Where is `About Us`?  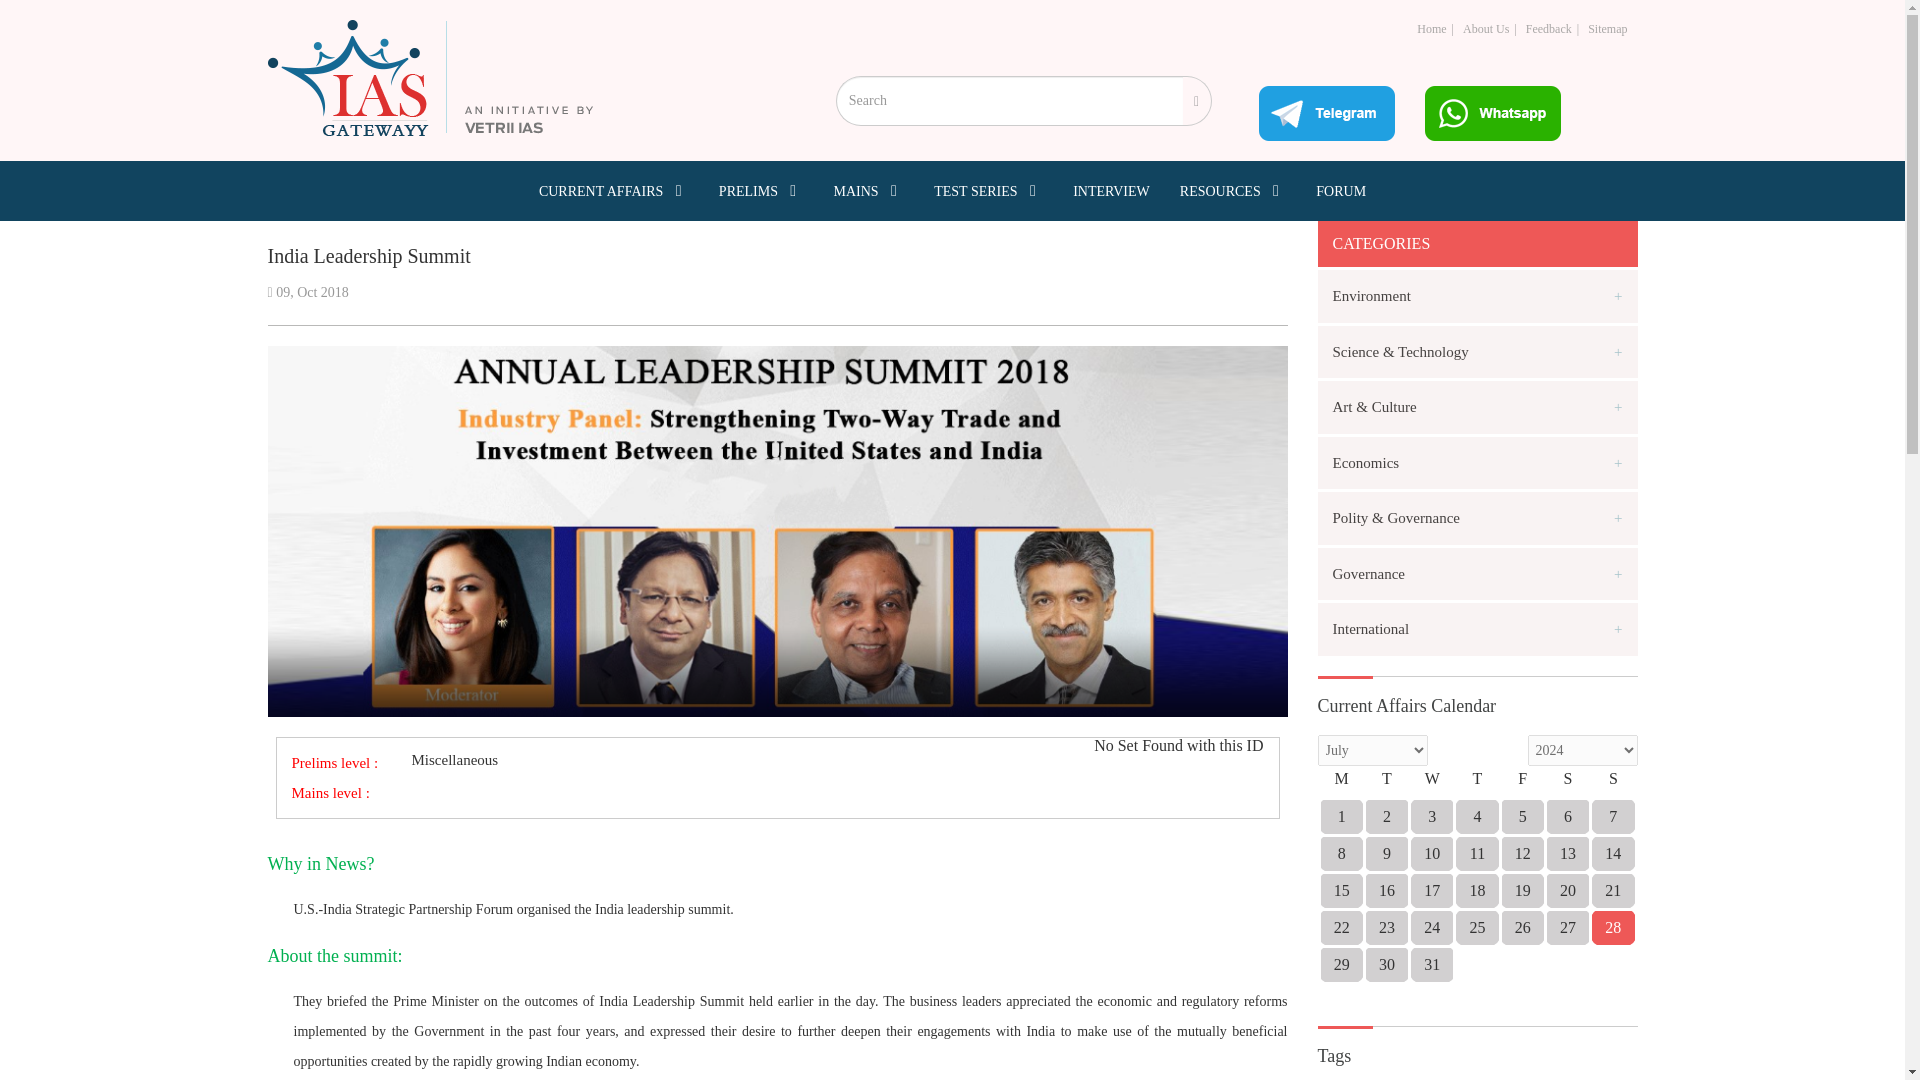 About Us is located at coordinates (1486, 28).